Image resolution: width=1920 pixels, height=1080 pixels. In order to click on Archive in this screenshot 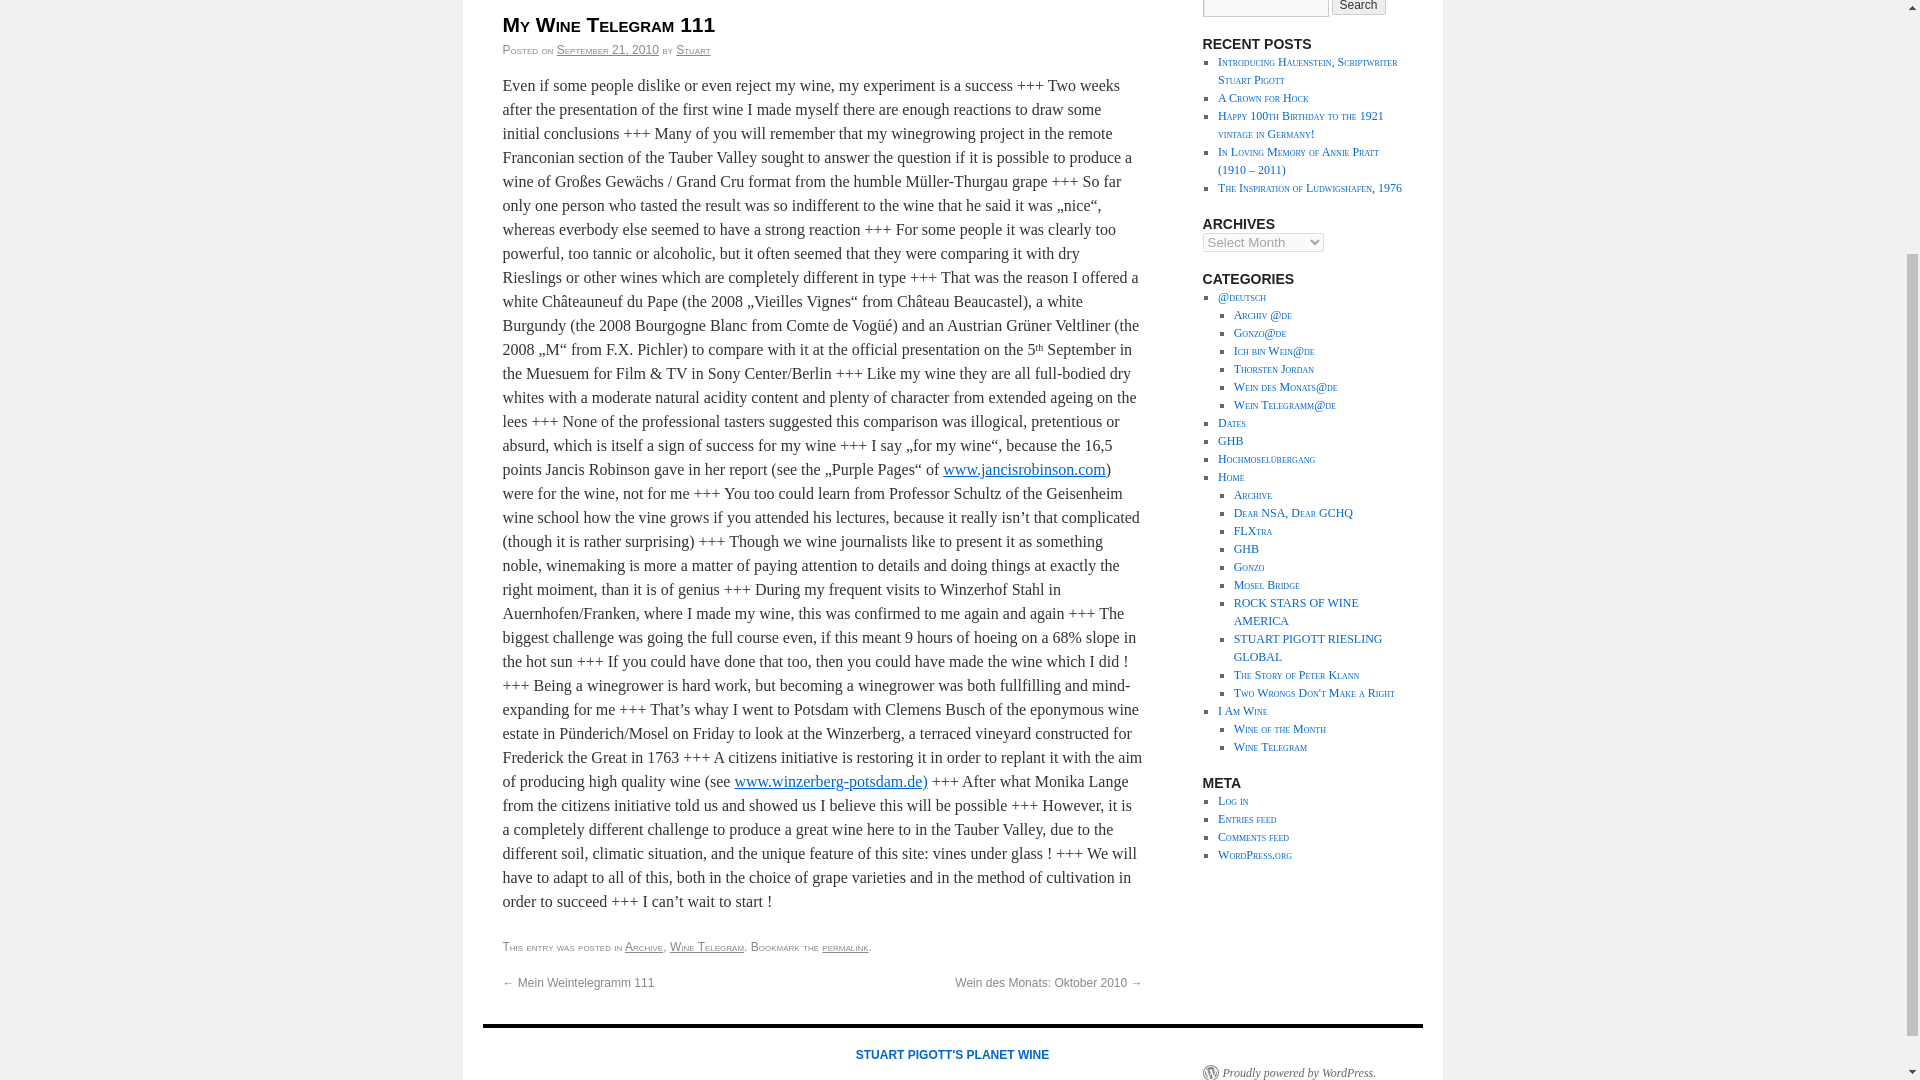, I will do `click(644, 946)`.